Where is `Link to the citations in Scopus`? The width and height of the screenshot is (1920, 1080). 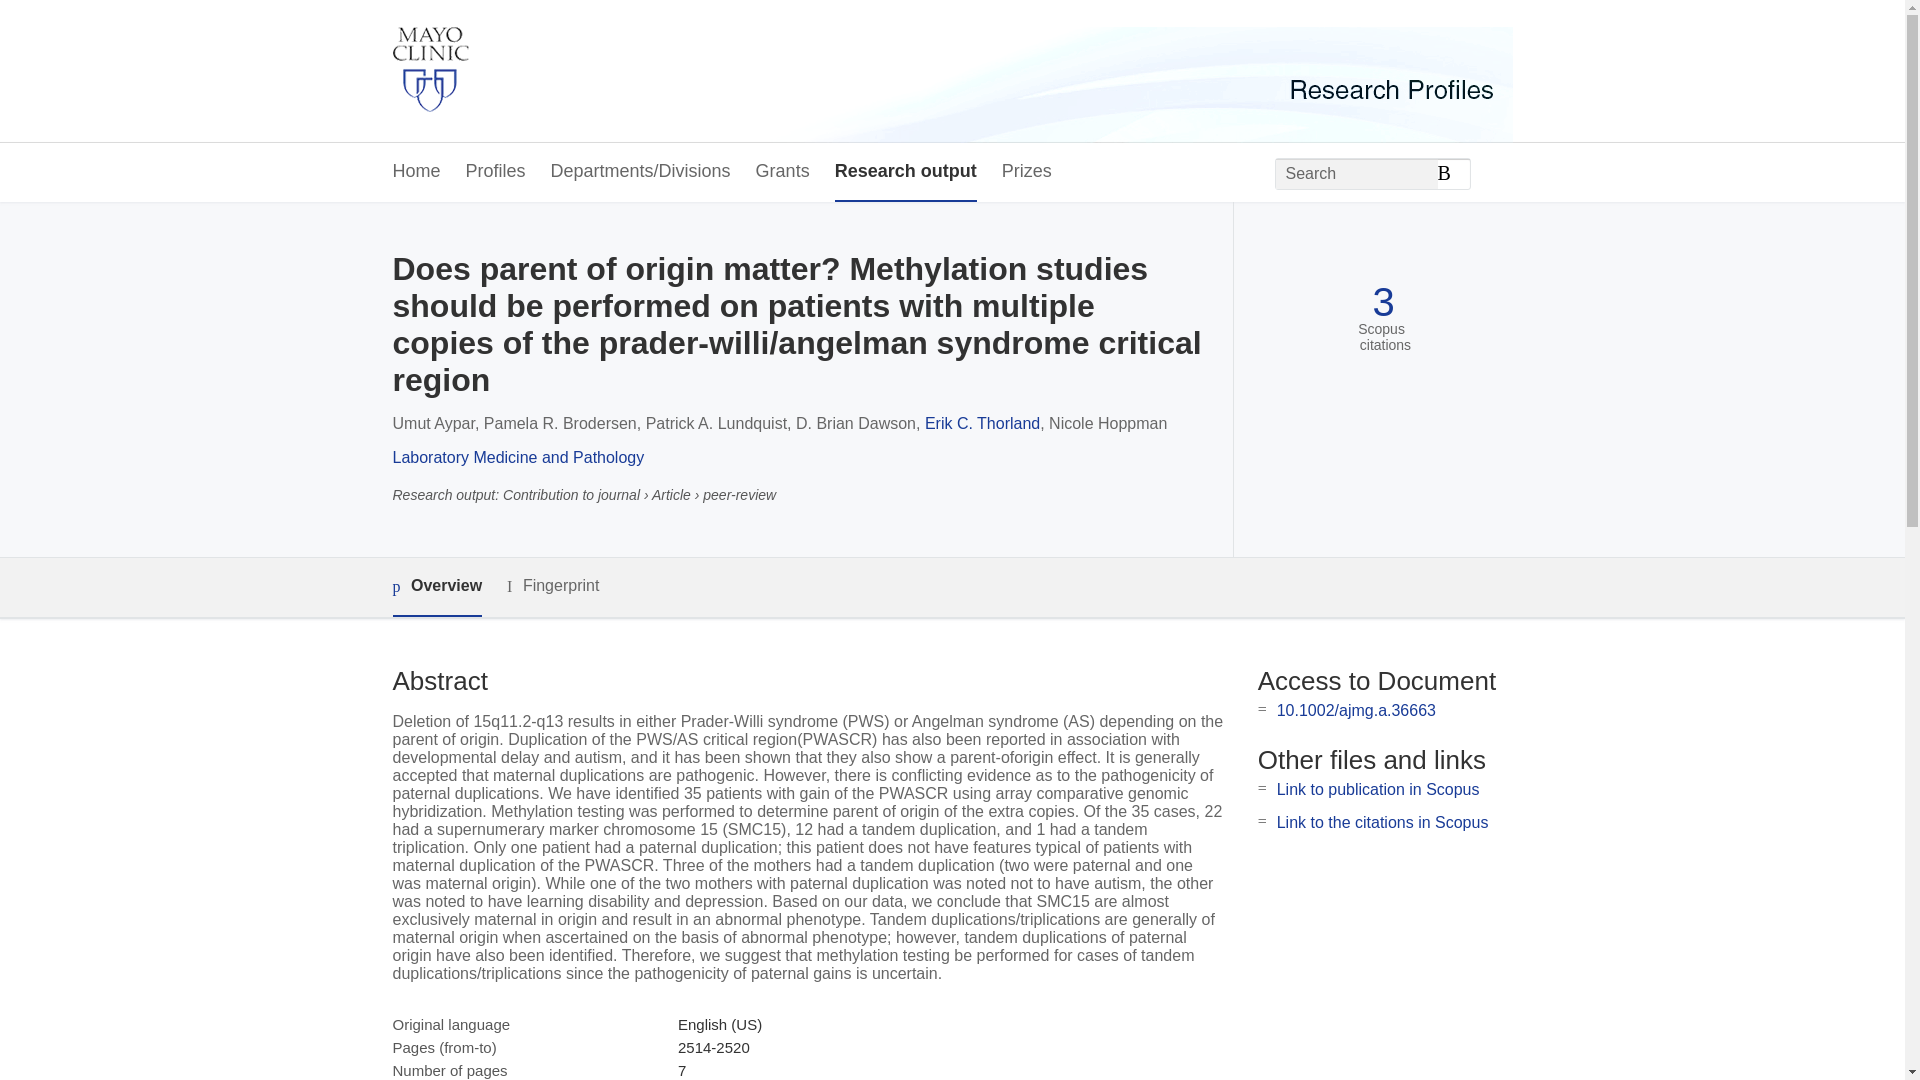
Link to the citations in Scopus is located at coordinates (1382, 822).